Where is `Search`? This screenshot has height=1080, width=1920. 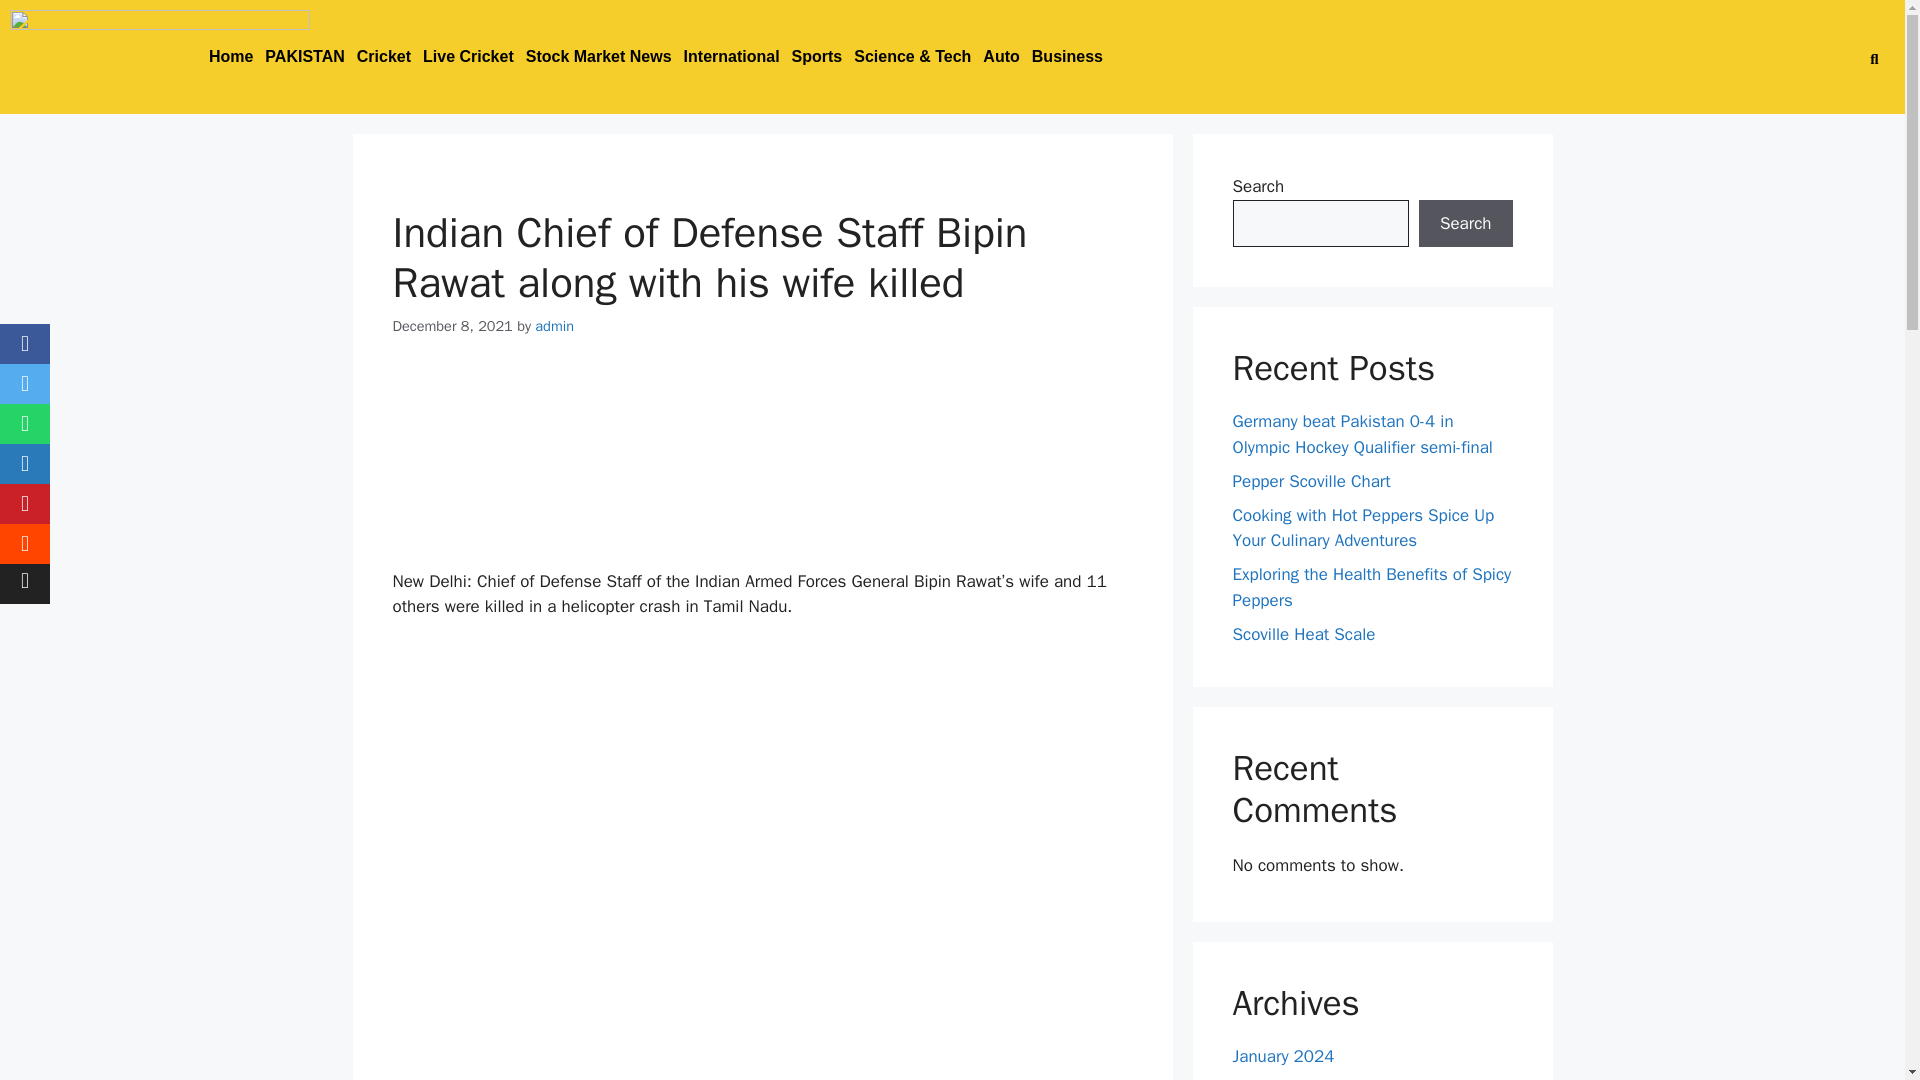 Search is located at coordinates (1465, 224).